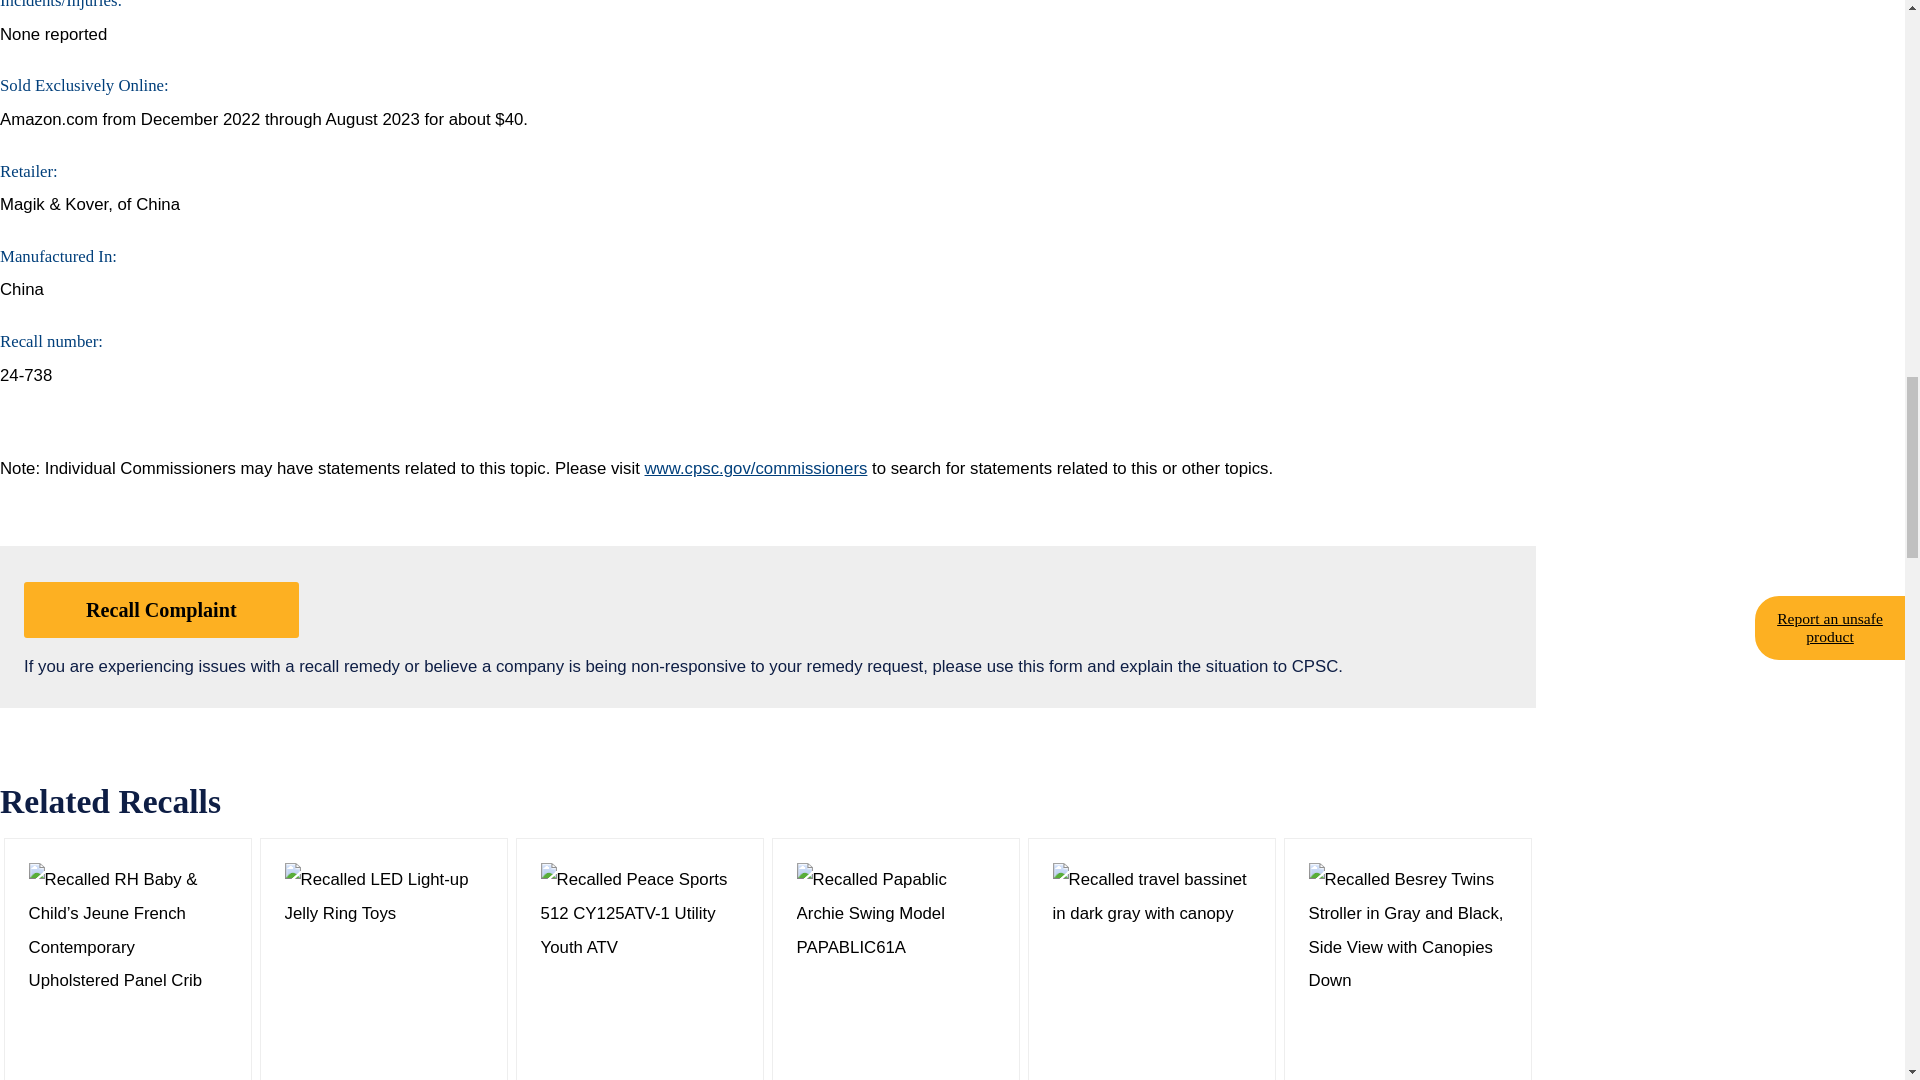  Describe the element at coordinates (161, 610) in the screenshot. I see `Recall Complaint` at that location.